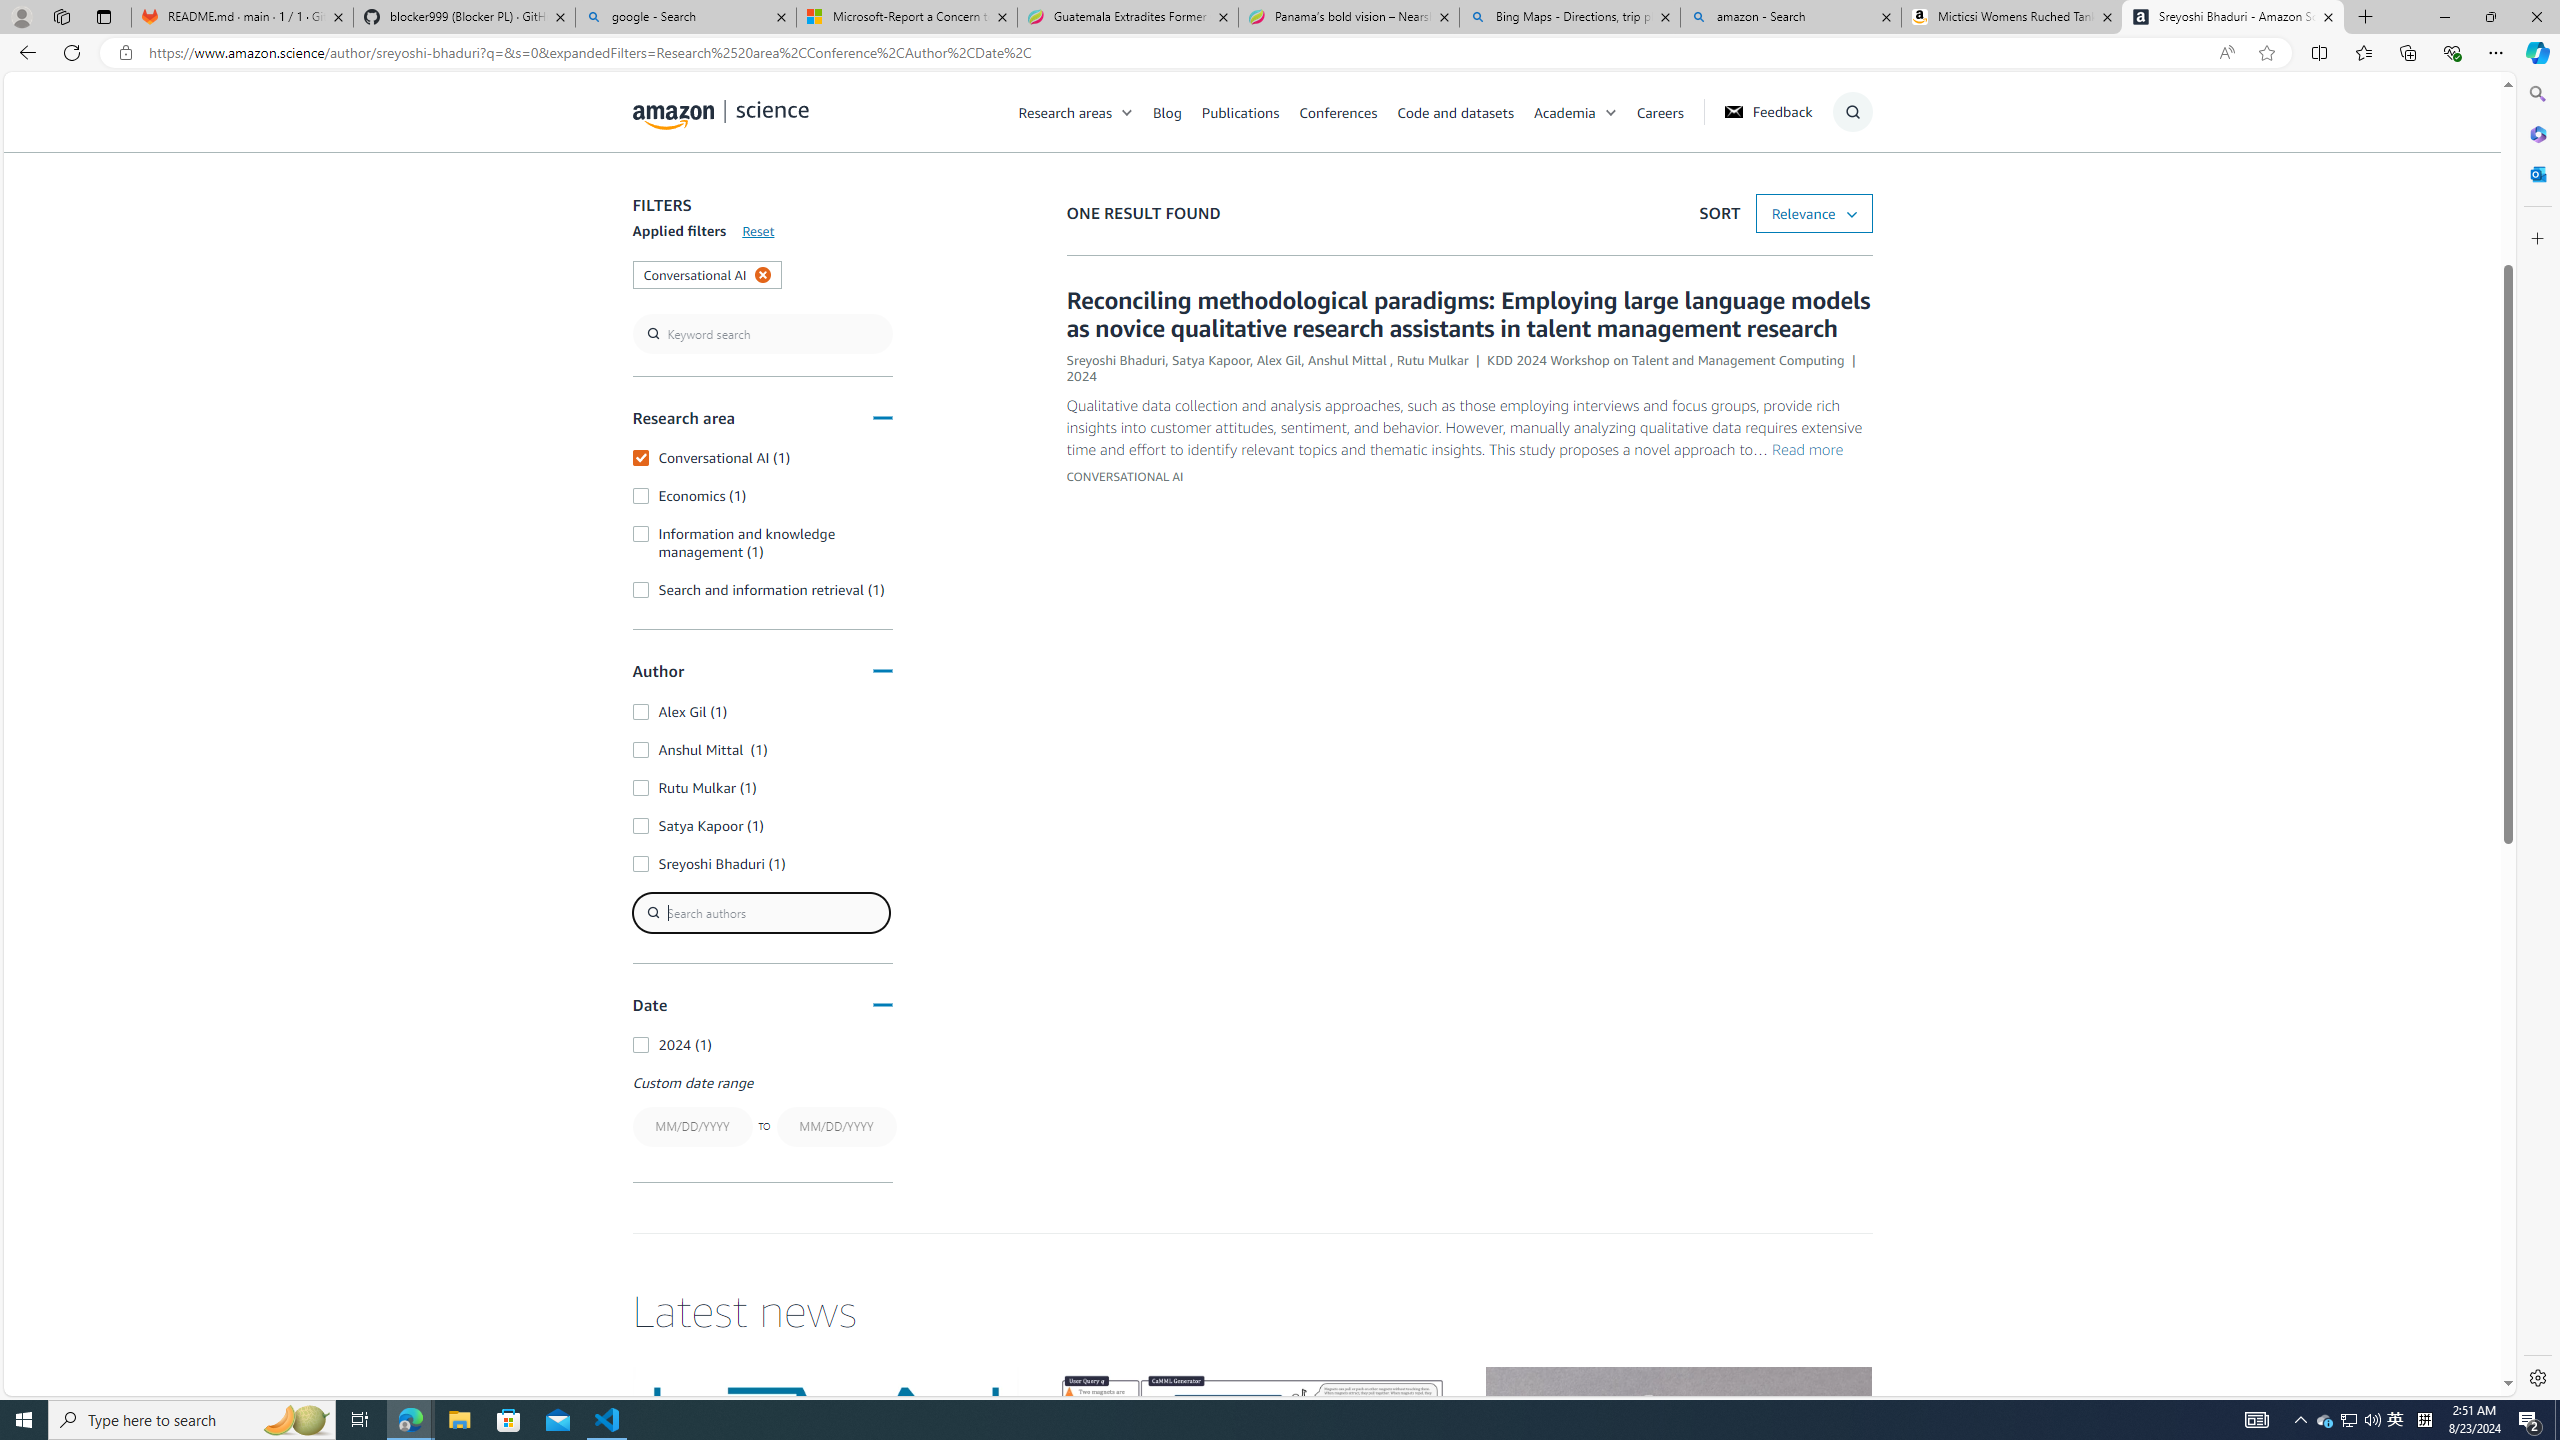 The width and height of the screenshot is (2560, 1440). What do you see at coordinates (1846, 191) in the screenshot?
I see `Submit Search` at bounding box center [1846, 191].